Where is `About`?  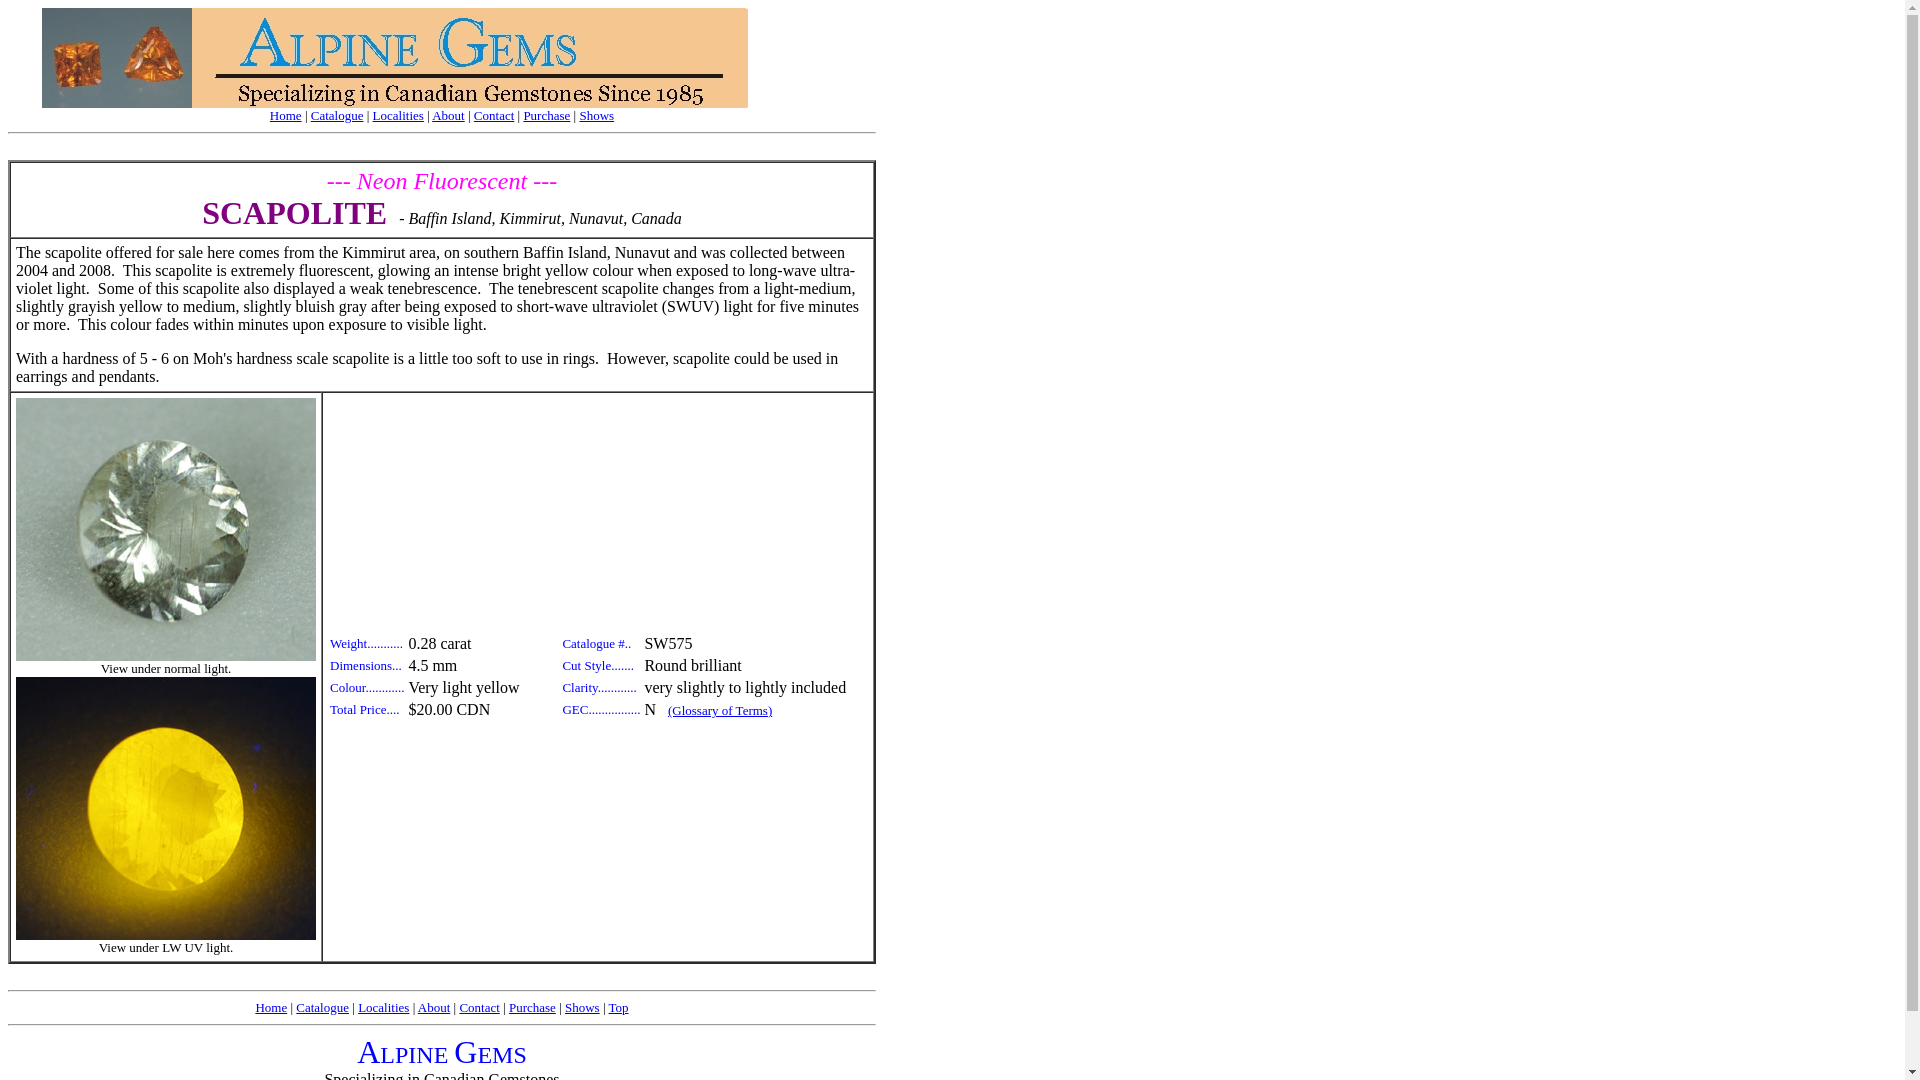
About is located at coordinates (448, 116).